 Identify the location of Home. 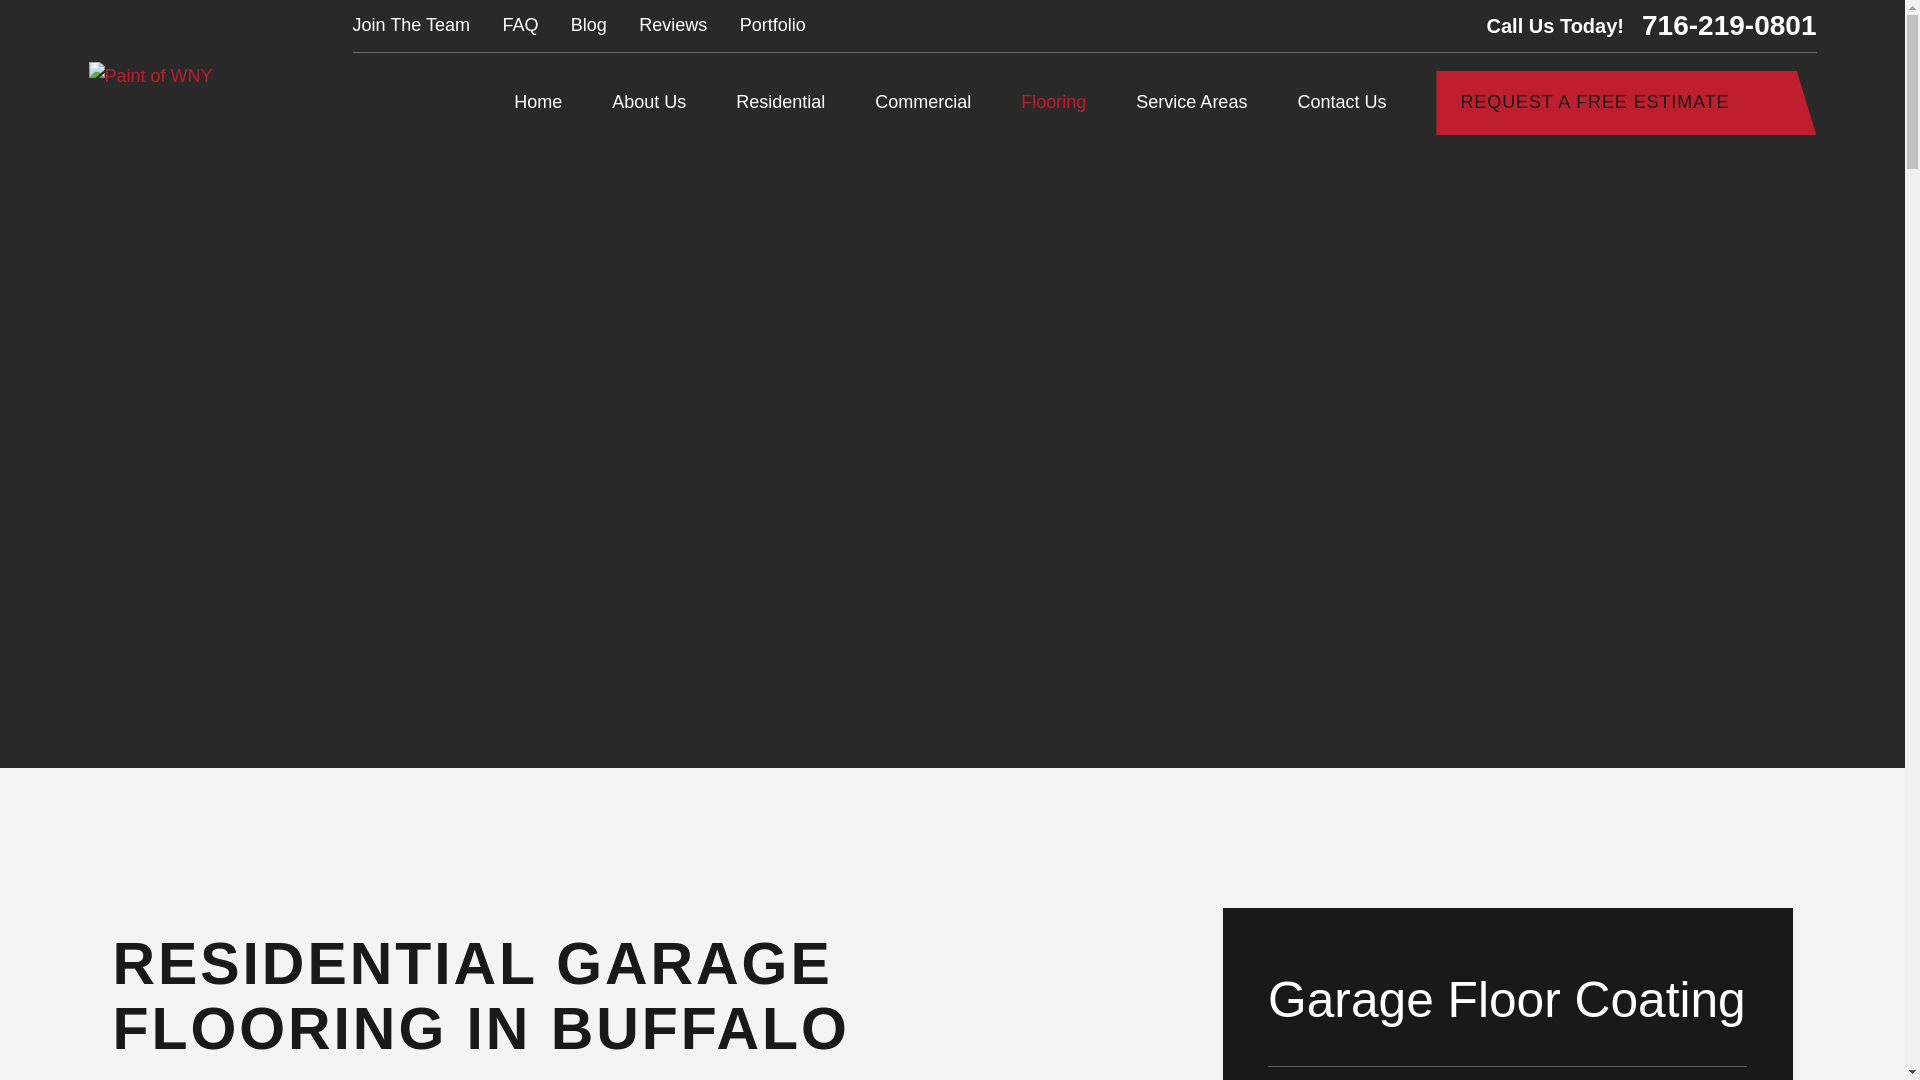
(150, 77).